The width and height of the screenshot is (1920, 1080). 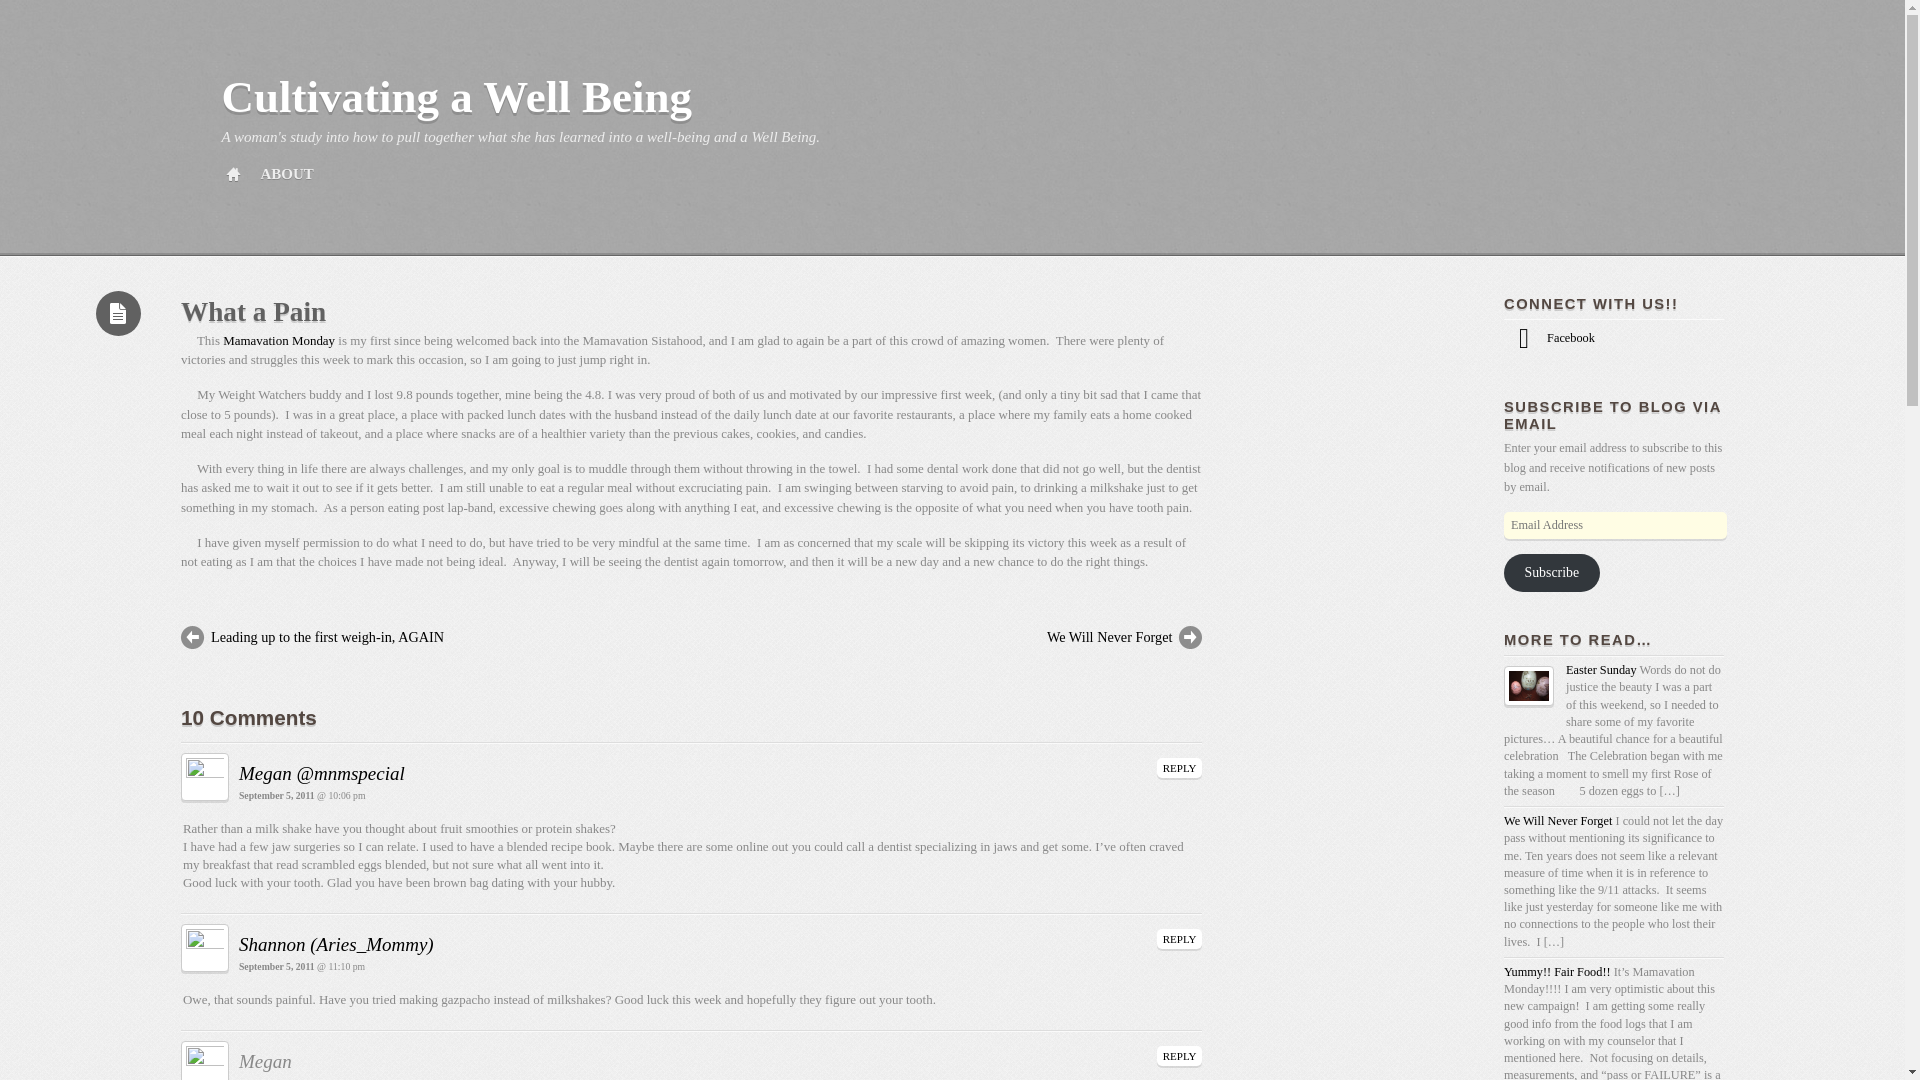 I want to click on Yummy!! Fair Food!!, so click(x=1556, y=972).